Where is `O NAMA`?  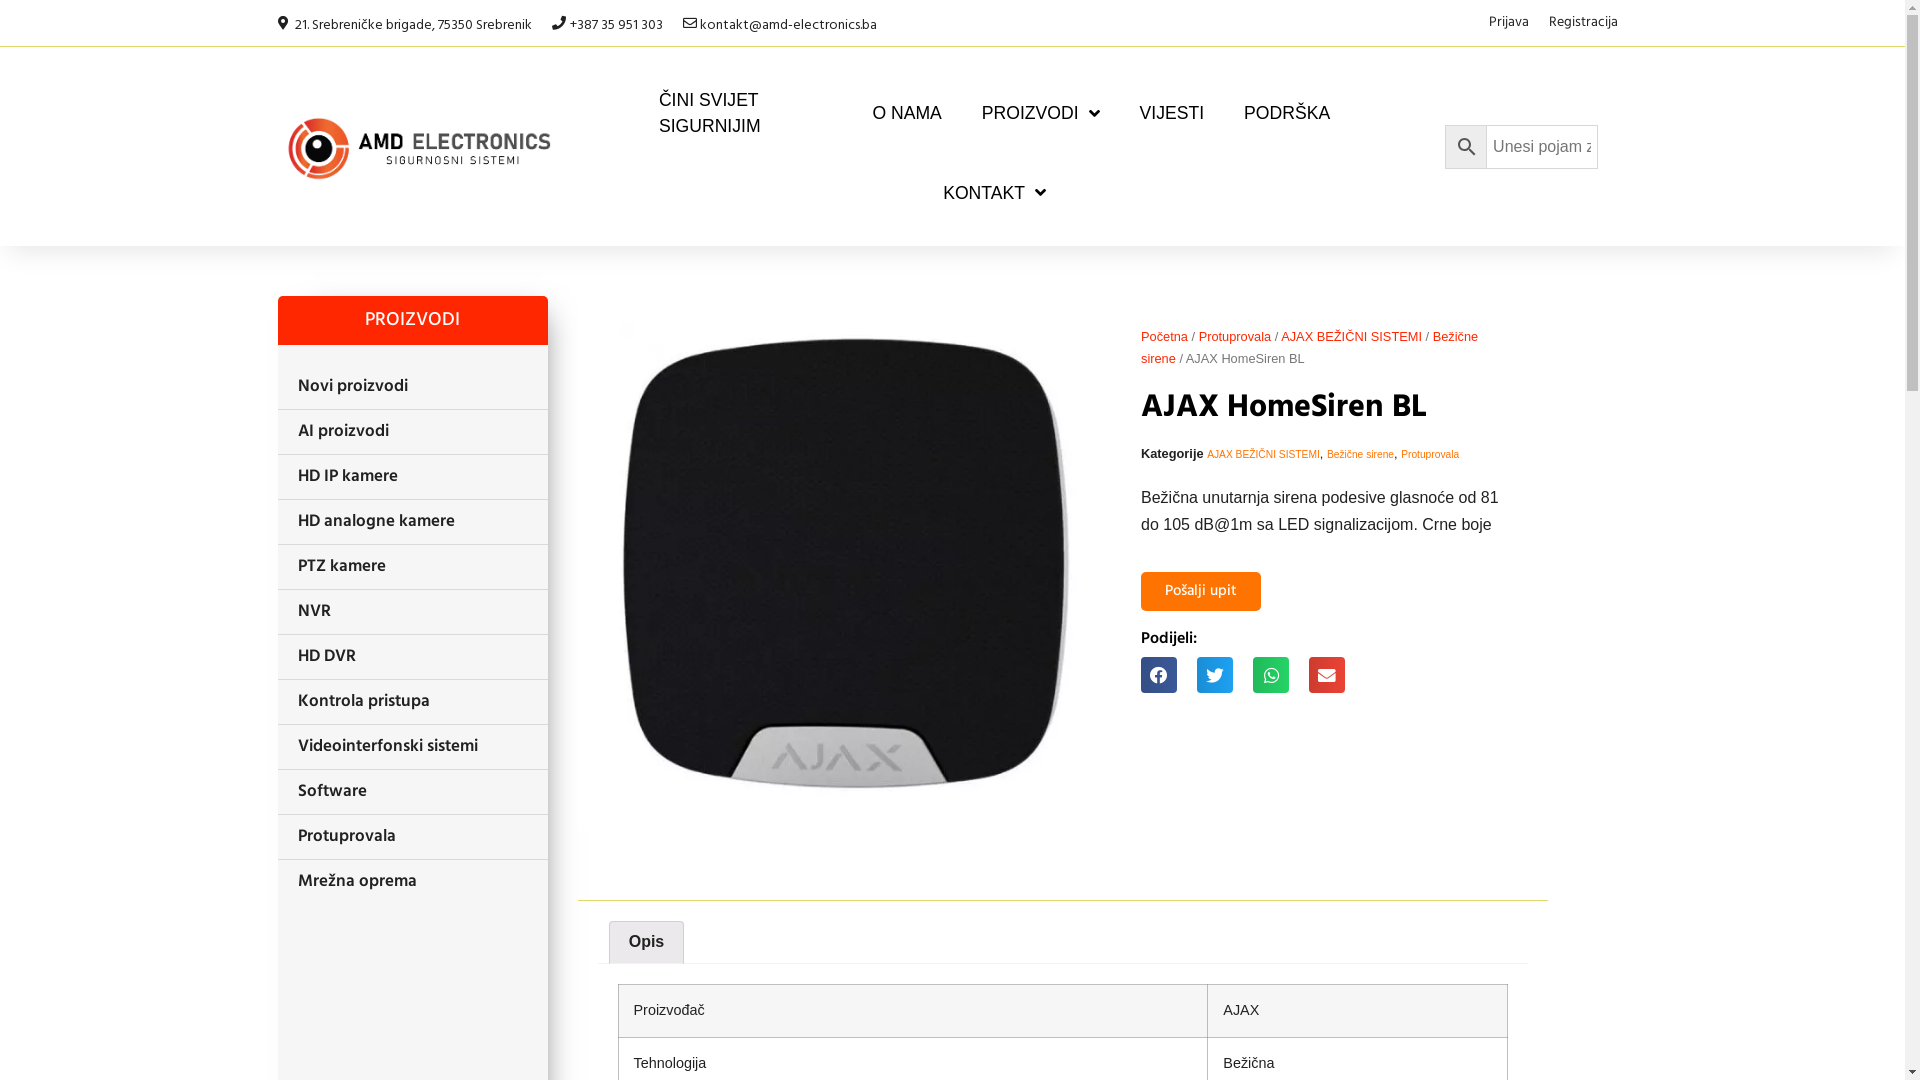
O NAMA is located at coordinates (906, 114).